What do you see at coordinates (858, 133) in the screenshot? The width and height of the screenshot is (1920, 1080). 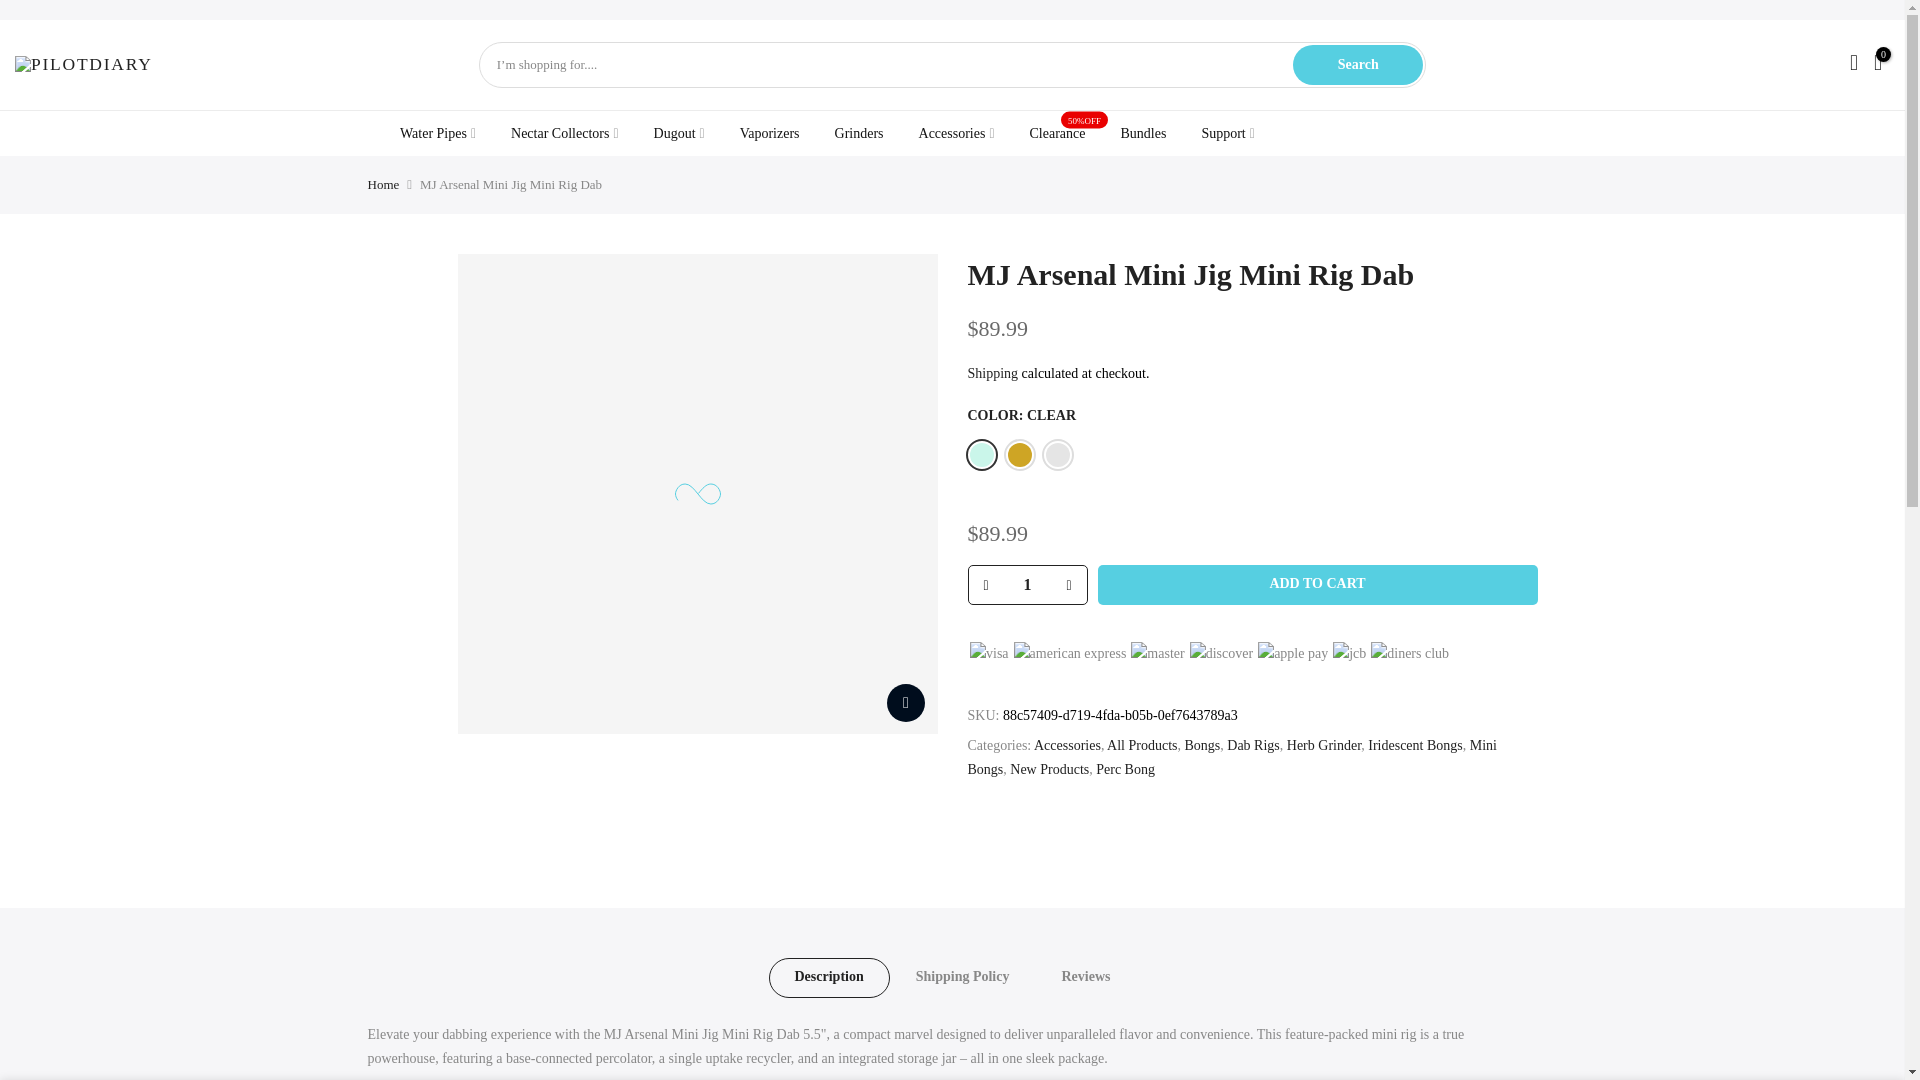 I see `Grinders` at bounding box center [858, 133].